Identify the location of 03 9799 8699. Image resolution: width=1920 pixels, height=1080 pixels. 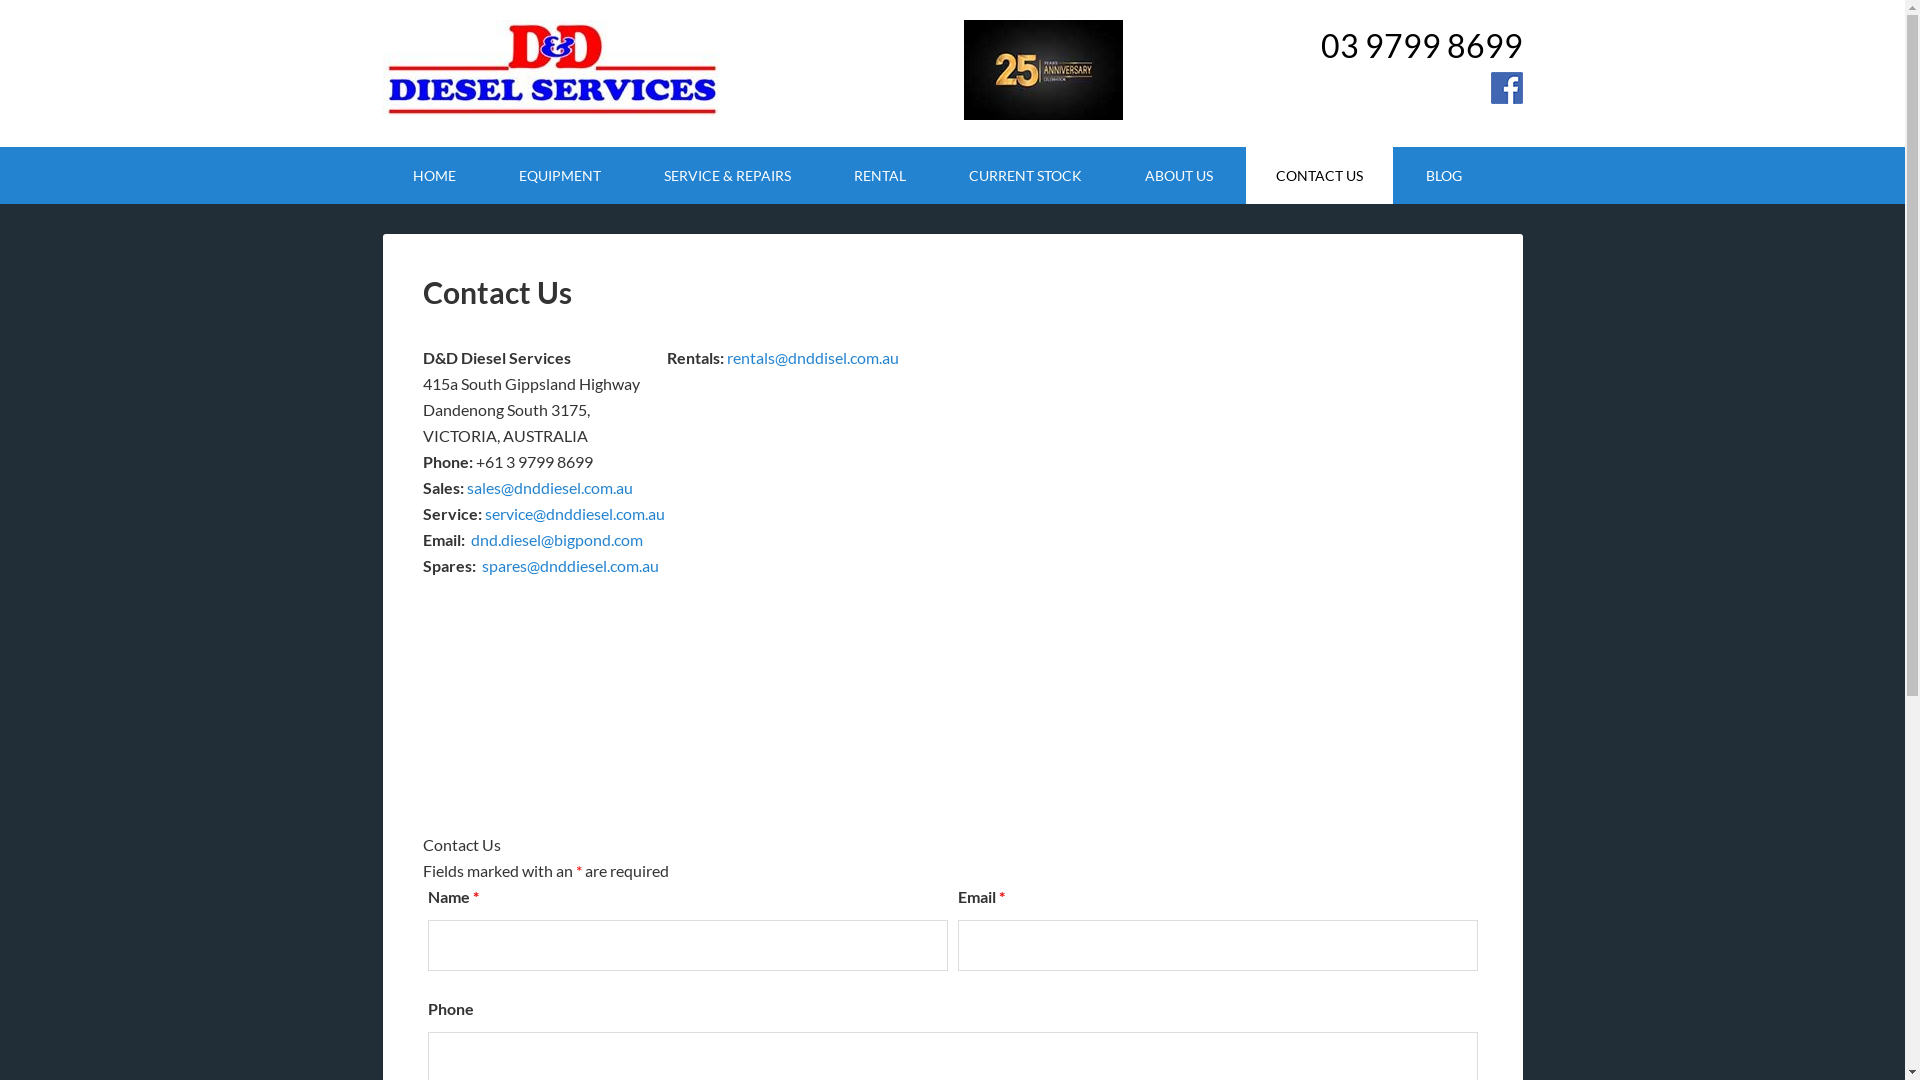
(1421, 46).